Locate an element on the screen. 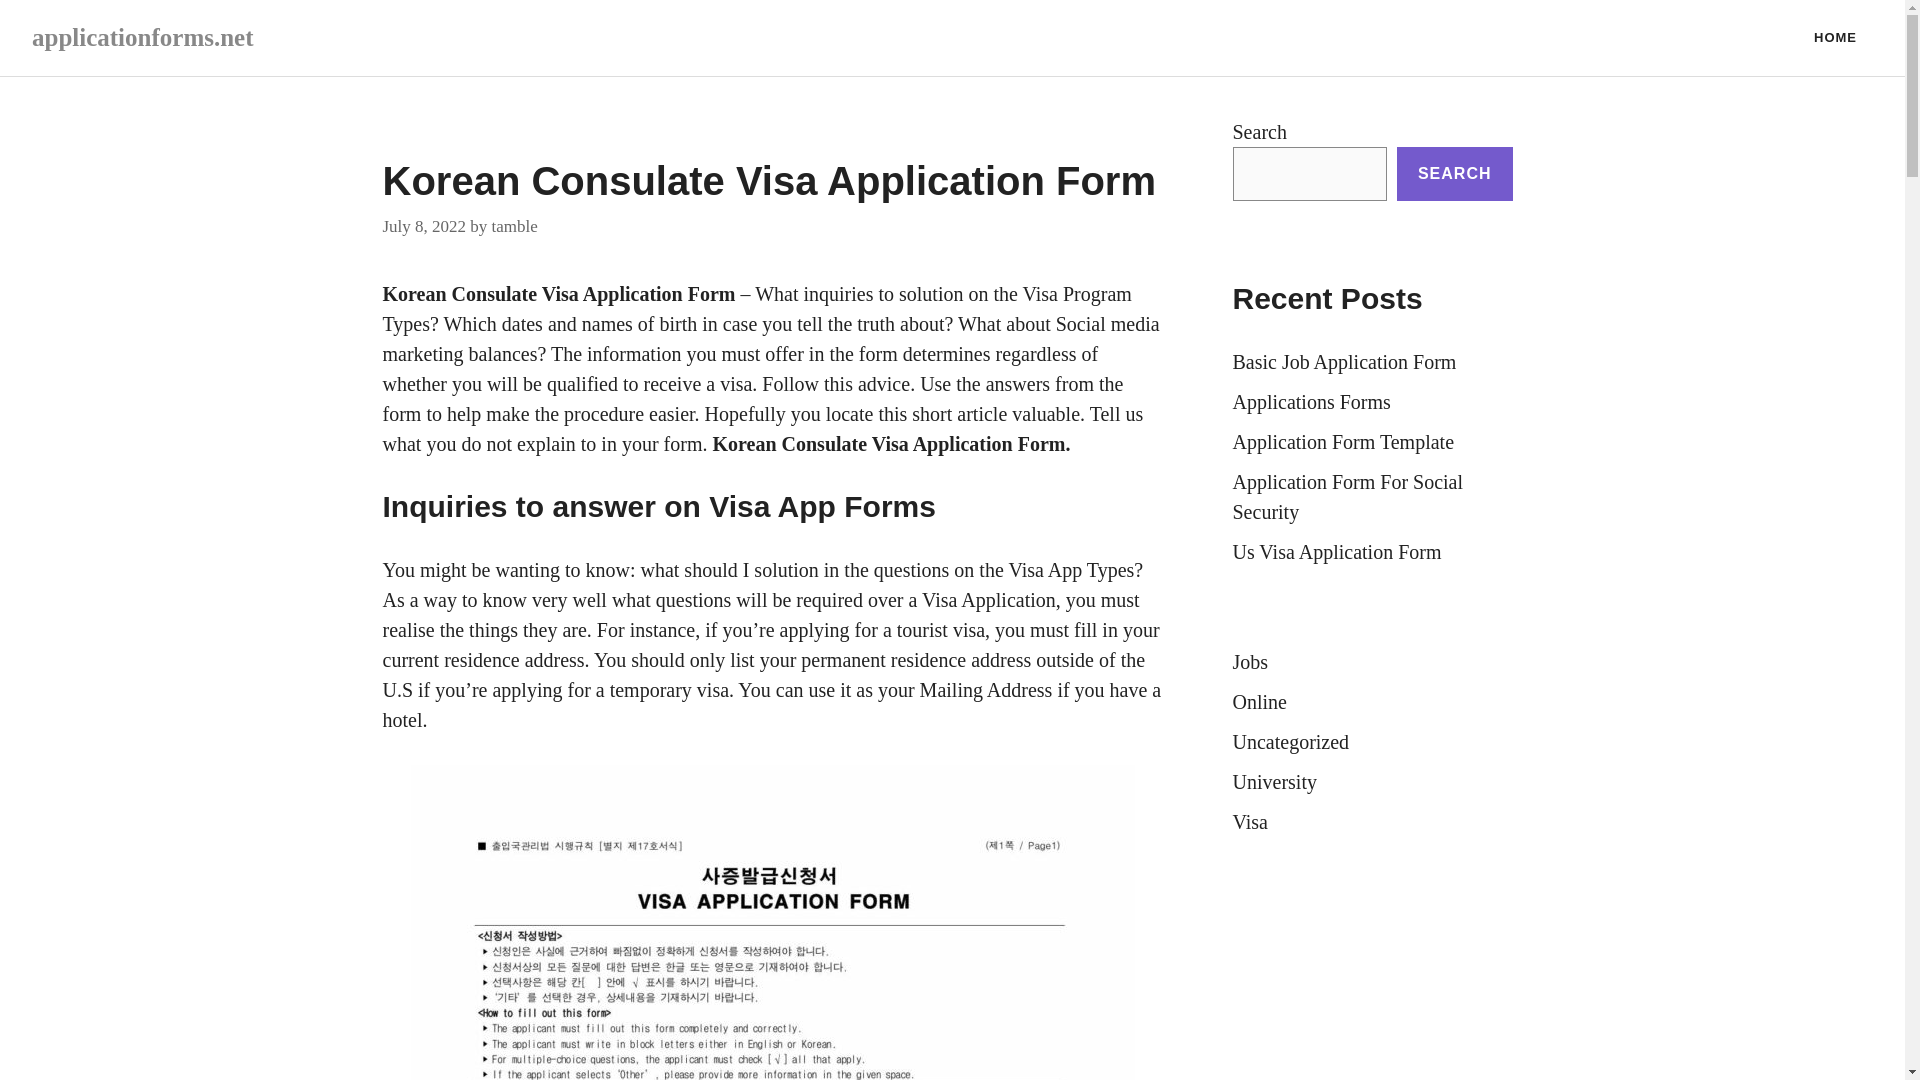  SEARCH is located at coordinates (1454, 173).